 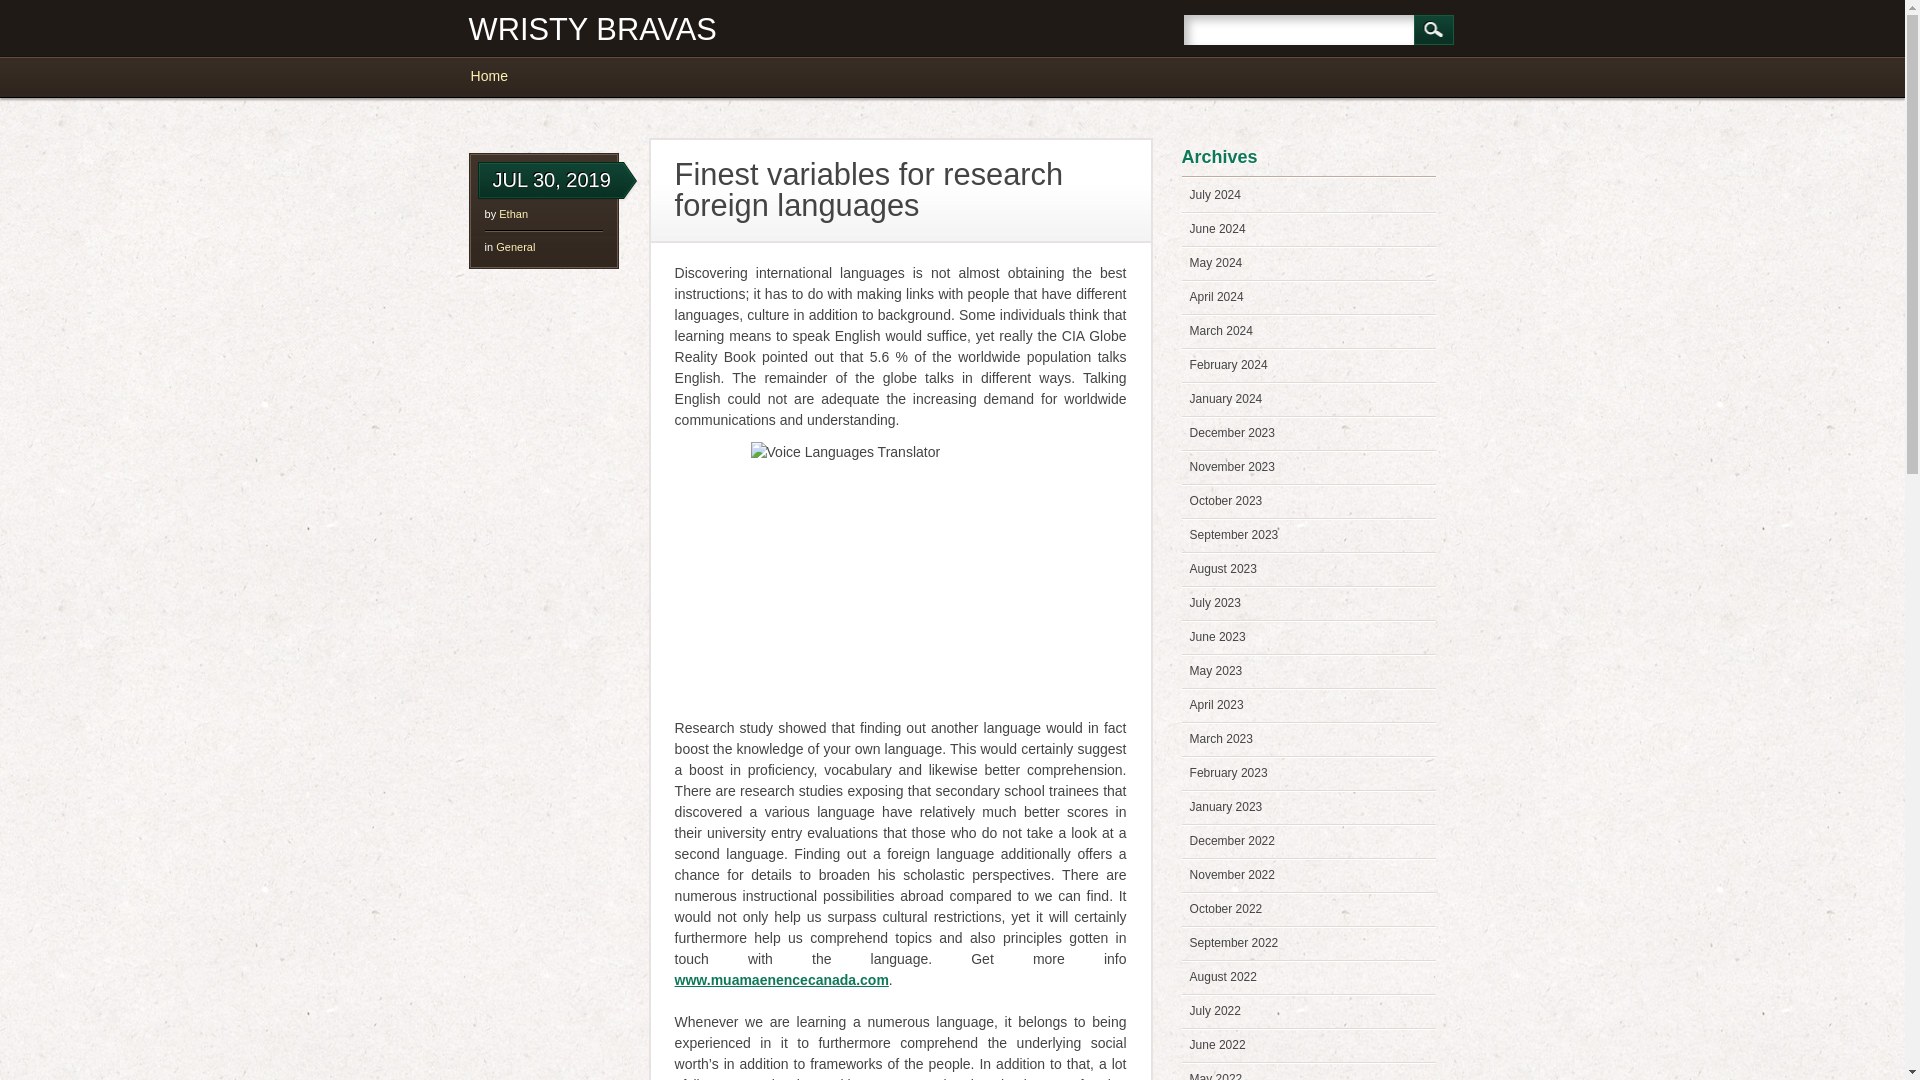 What do you see at coordinates (1234, 943) in the screenshot?
I see `September 2022` at bounding box center [1234, 943].